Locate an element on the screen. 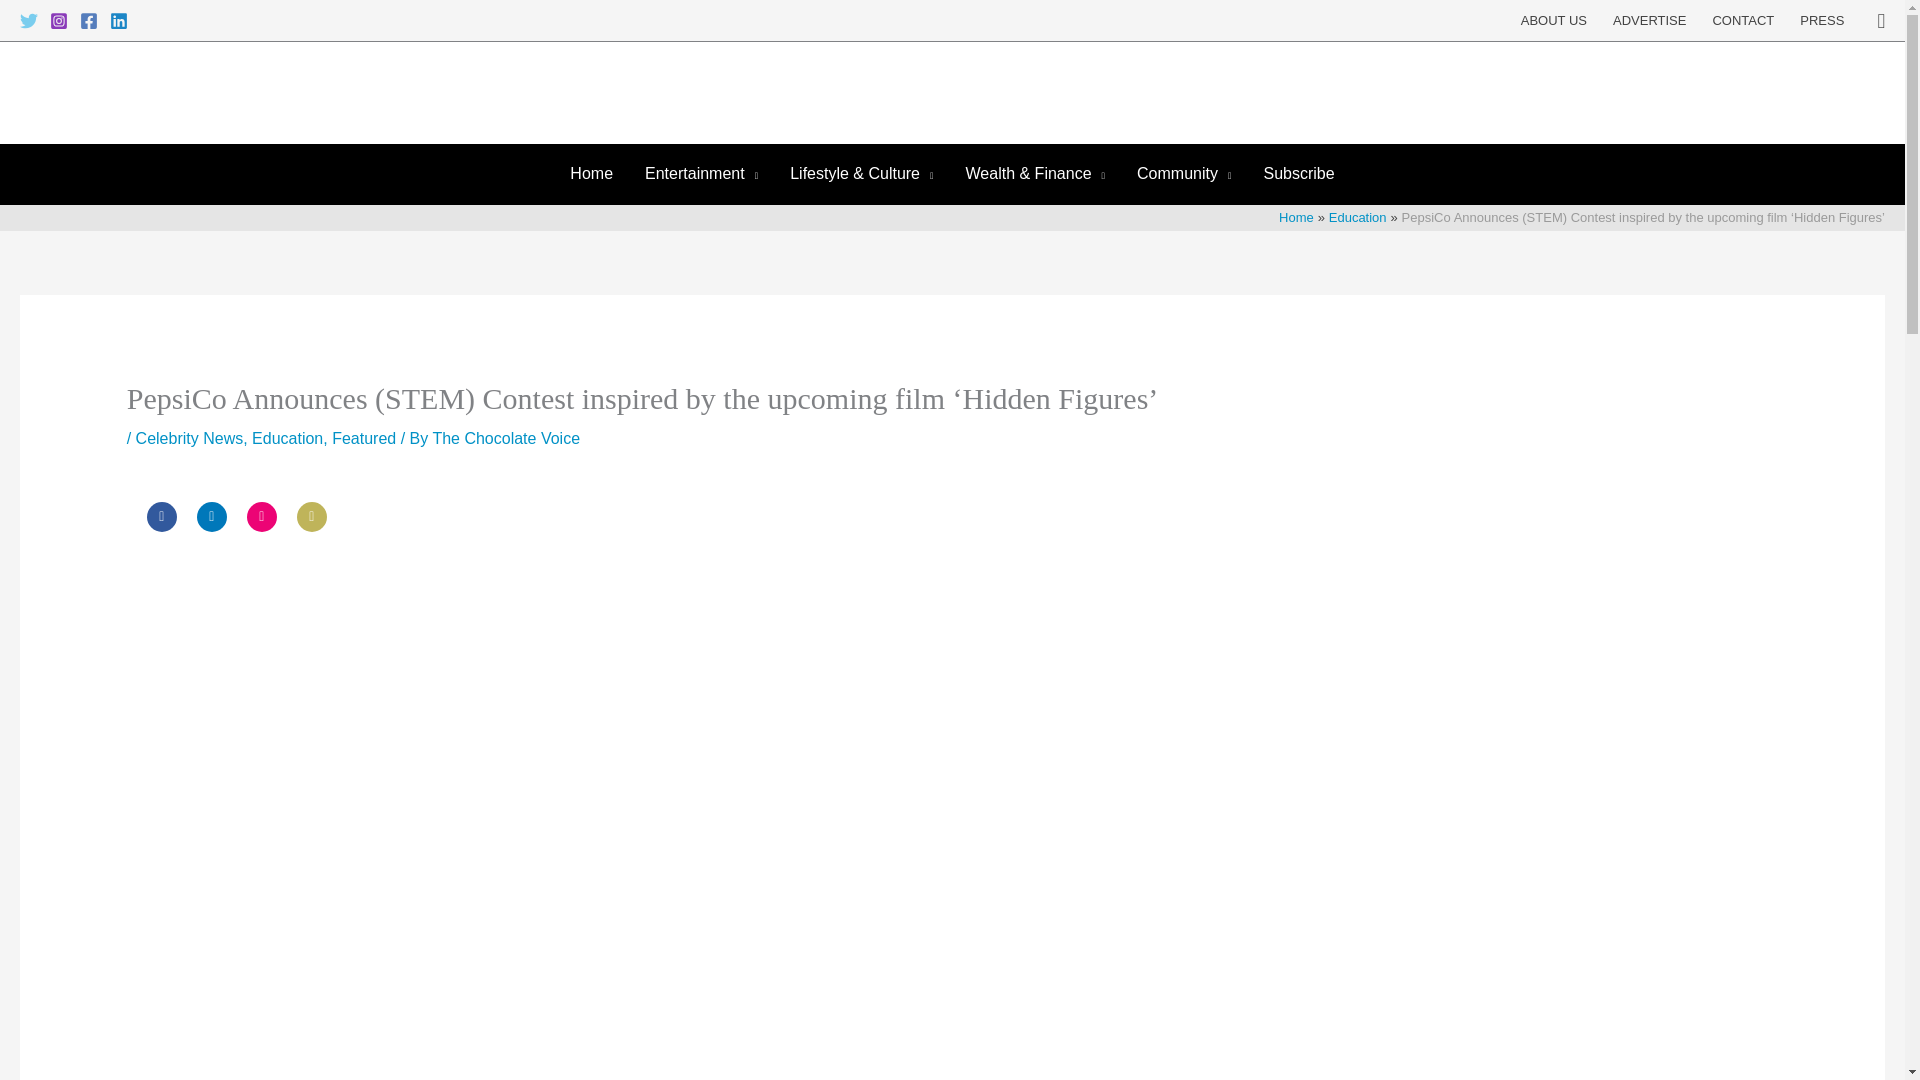 The height and width of the screenshot is (1080, 1920). View all posts by The Chocolate Voice is located at coordinates (506, 438).